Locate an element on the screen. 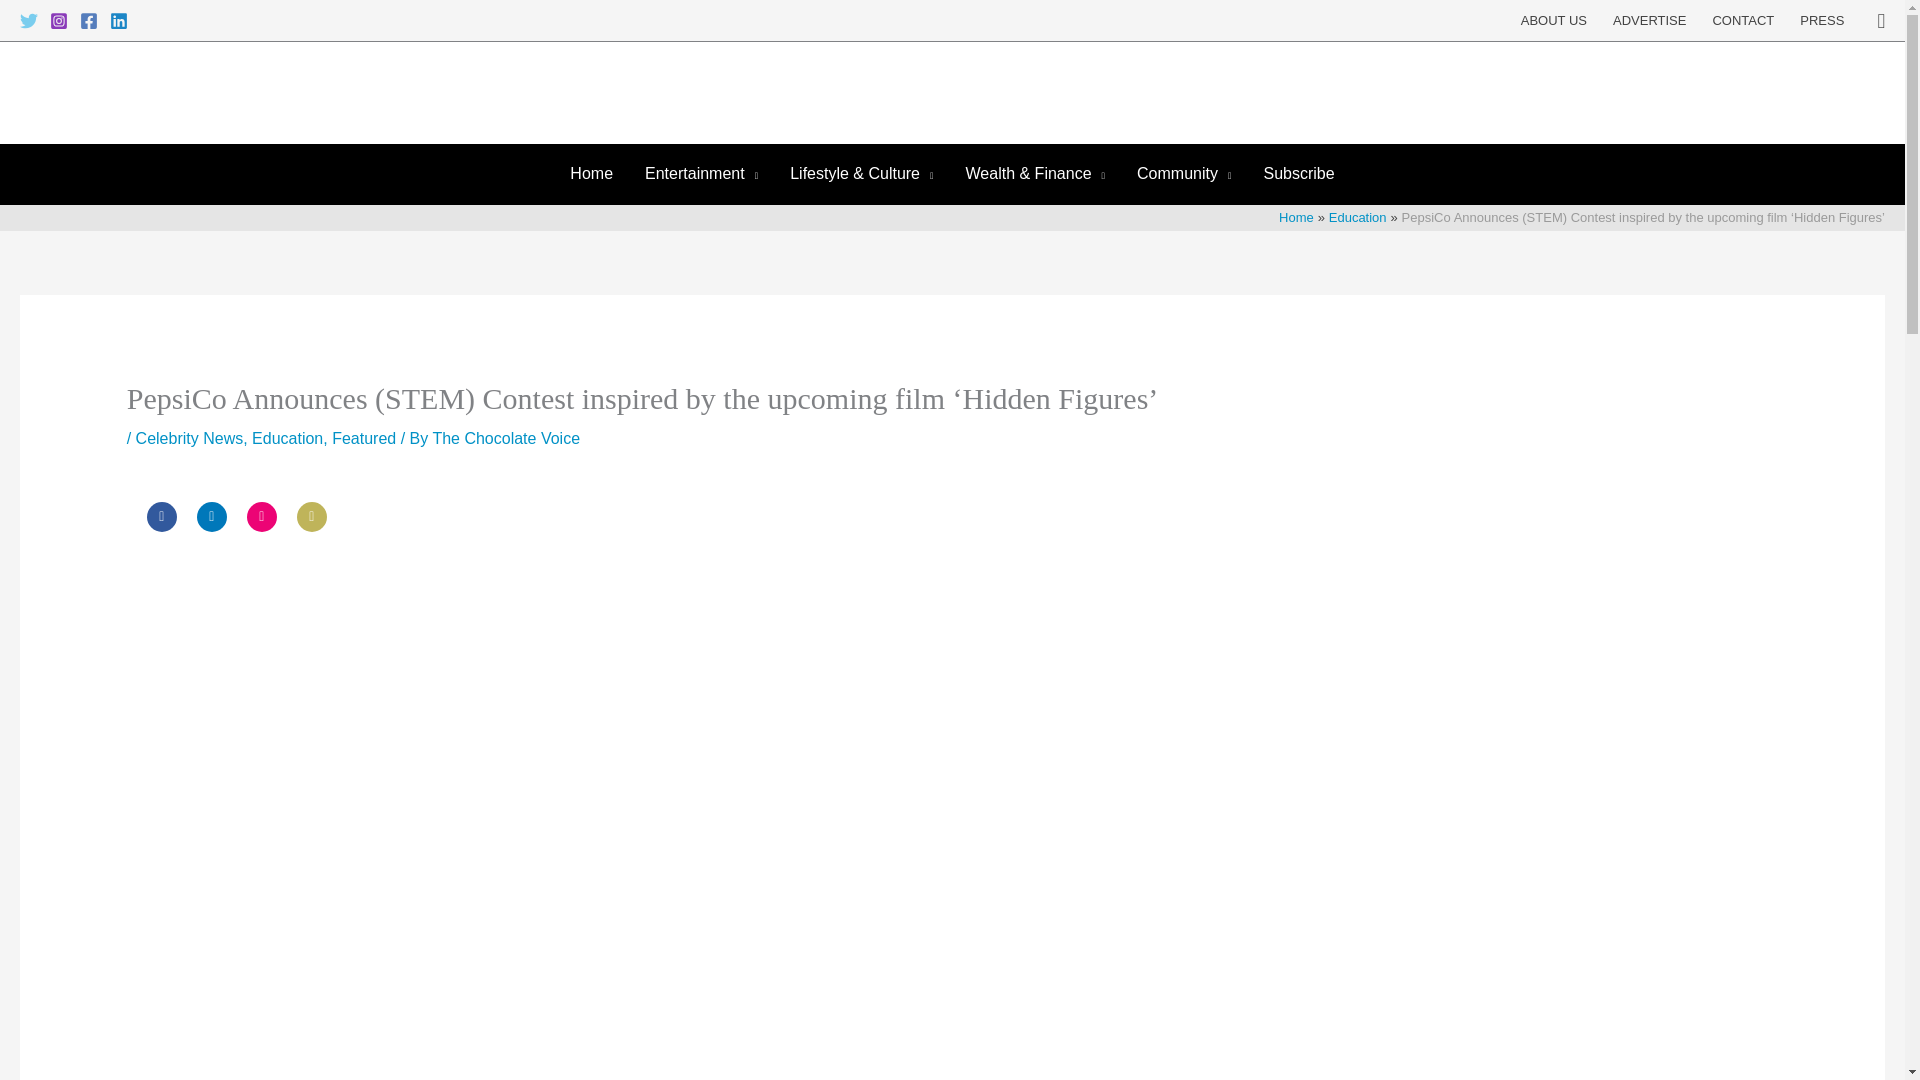 The height and width of the screenshot is (1080, 1920). View all posts by The Chocolate Voice is located at coordinates (506, 438).